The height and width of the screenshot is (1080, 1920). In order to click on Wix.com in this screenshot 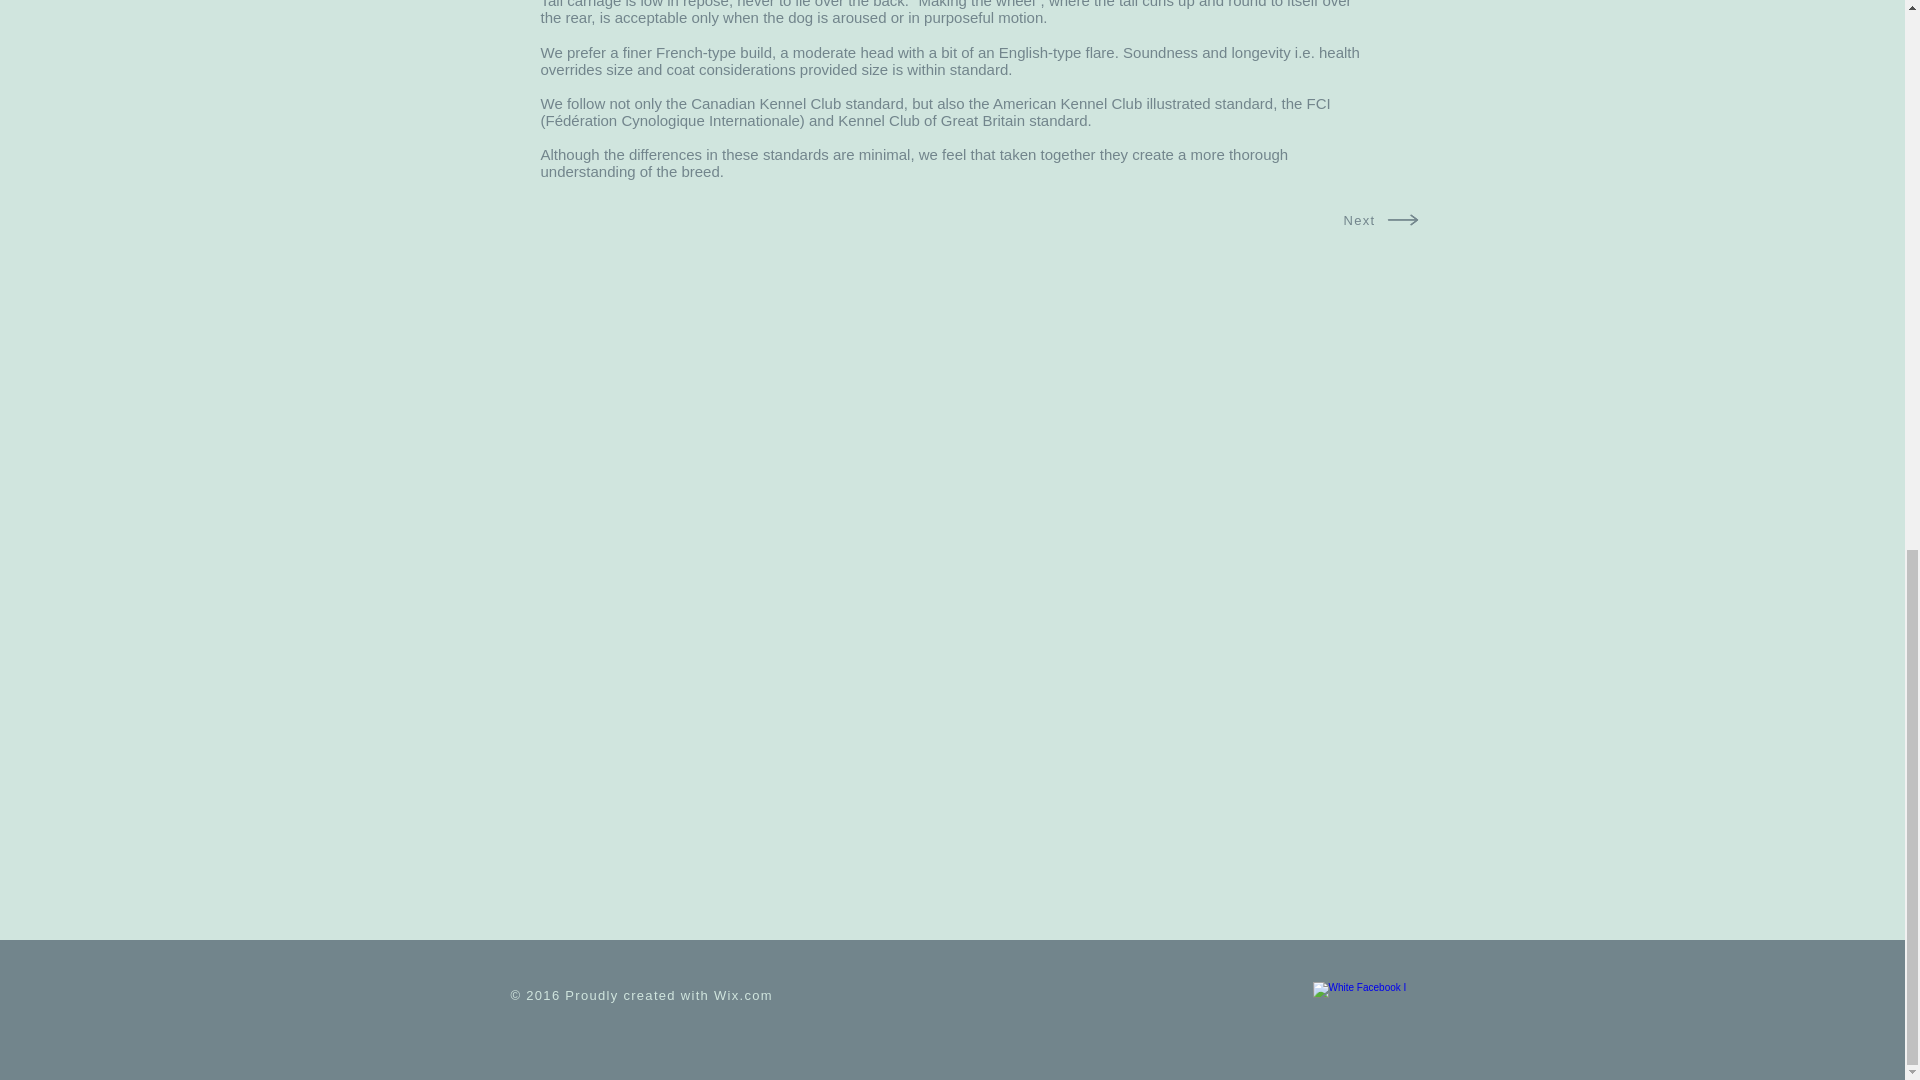, I will do `click(744, 996)`.